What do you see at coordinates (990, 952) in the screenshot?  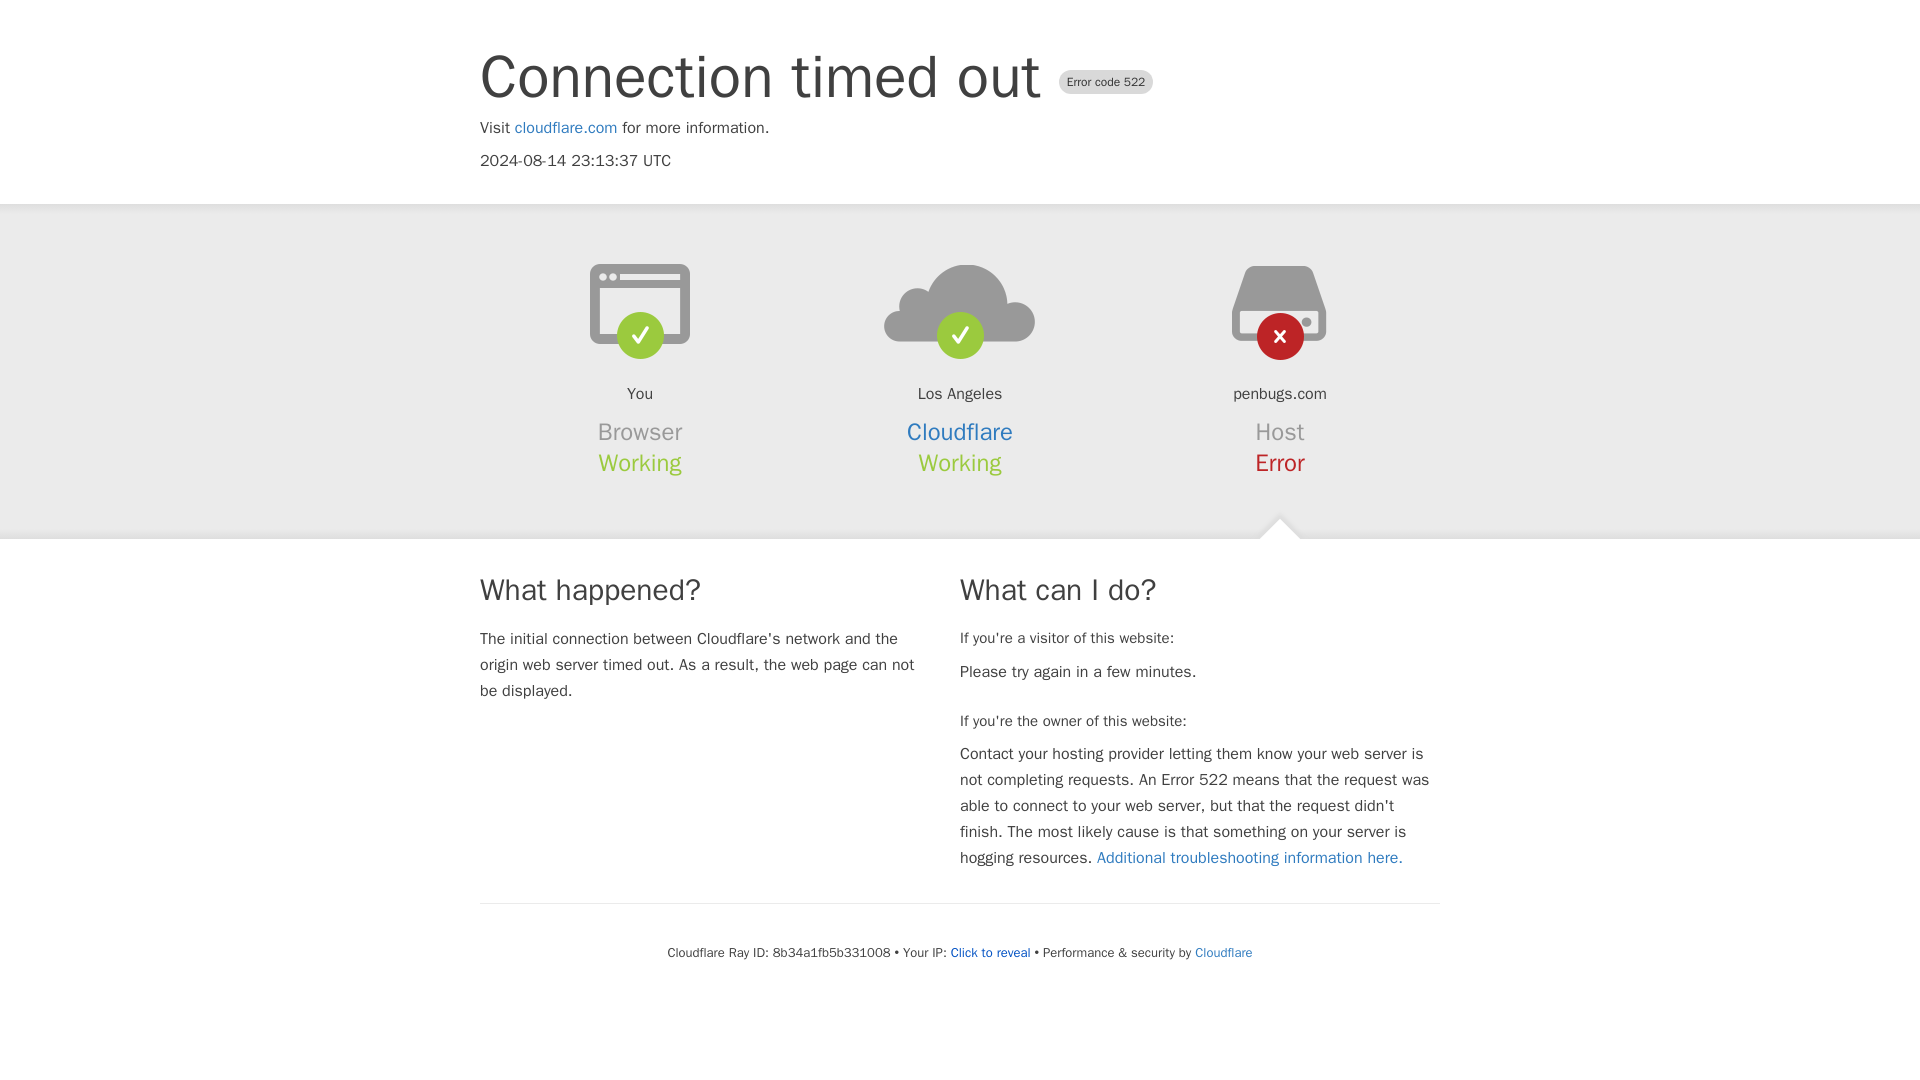 I see `Click to reveal` at bounding box center [990, 952].